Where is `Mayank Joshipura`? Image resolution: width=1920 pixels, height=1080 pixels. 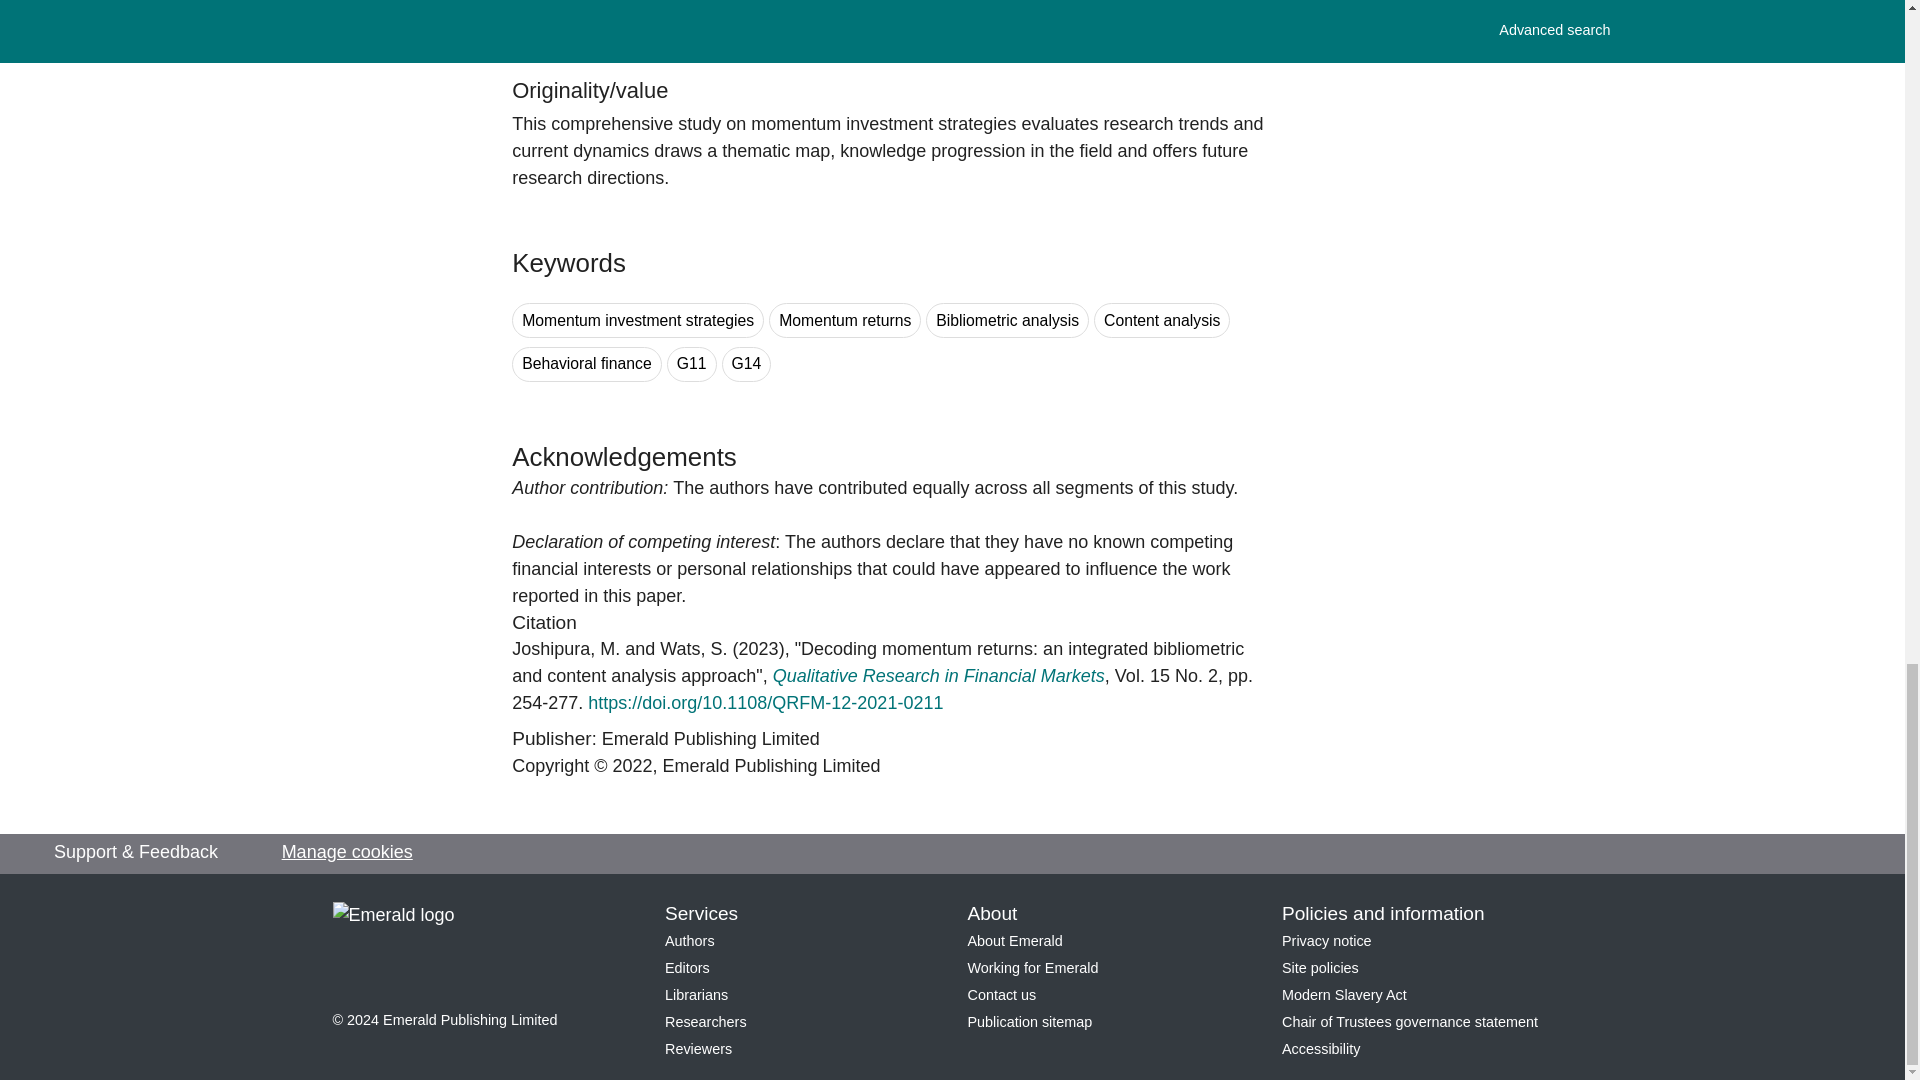
Mayank Joshipura is located at coordinates (566, 648).